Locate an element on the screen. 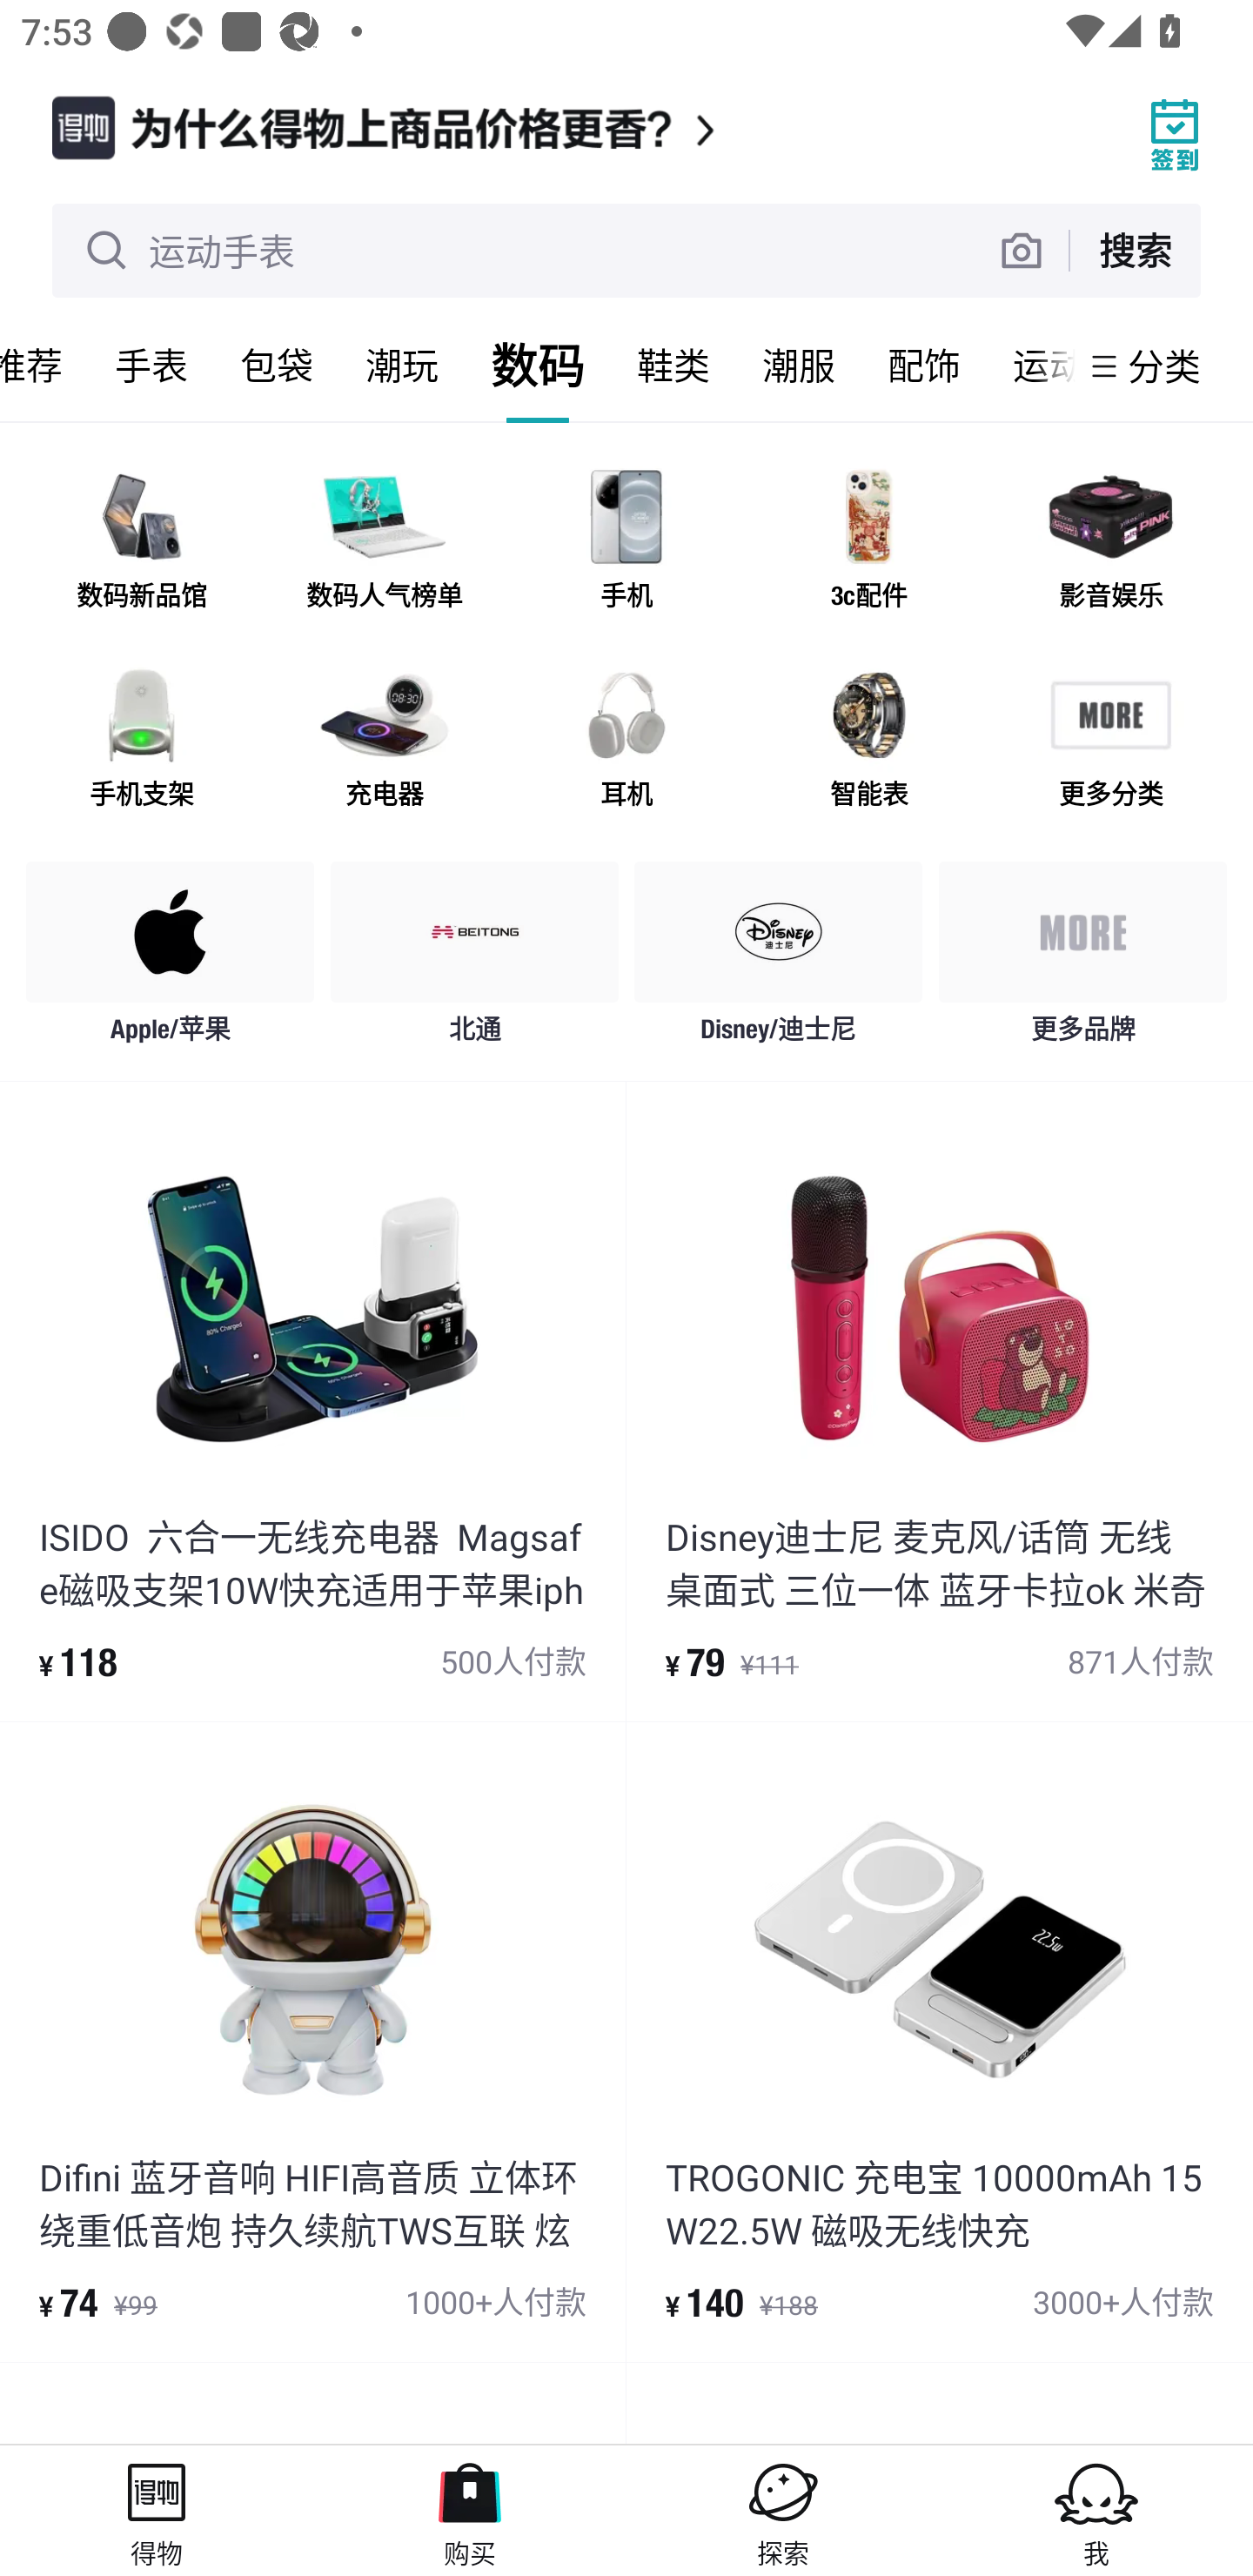 The height and width of the screenshot is (2576, 1253). 我 is located at coordinates (1096, 2510).